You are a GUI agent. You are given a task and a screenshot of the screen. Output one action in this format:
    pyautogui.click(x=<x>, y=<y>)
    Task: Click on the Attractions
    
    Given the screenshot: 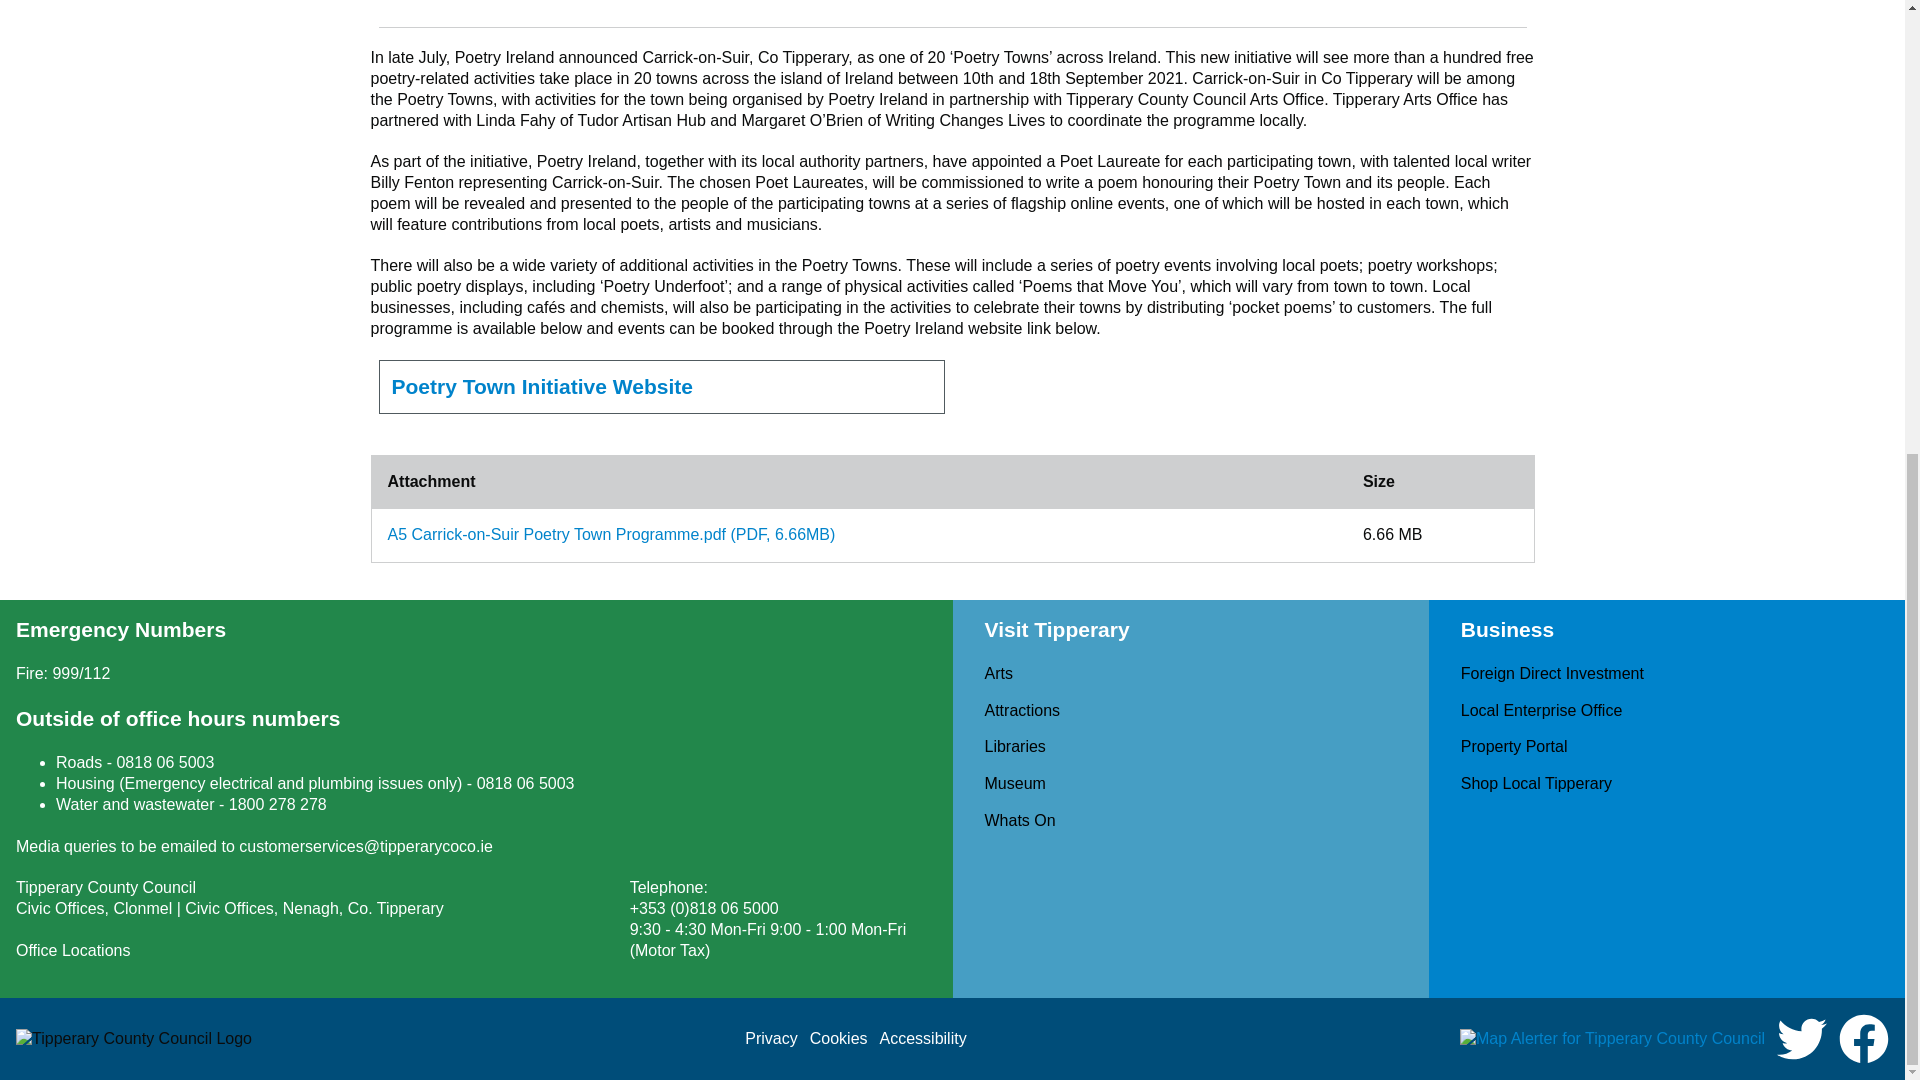 What is the action you would take?
    pyautogui.click(x=1021, y=710)
    